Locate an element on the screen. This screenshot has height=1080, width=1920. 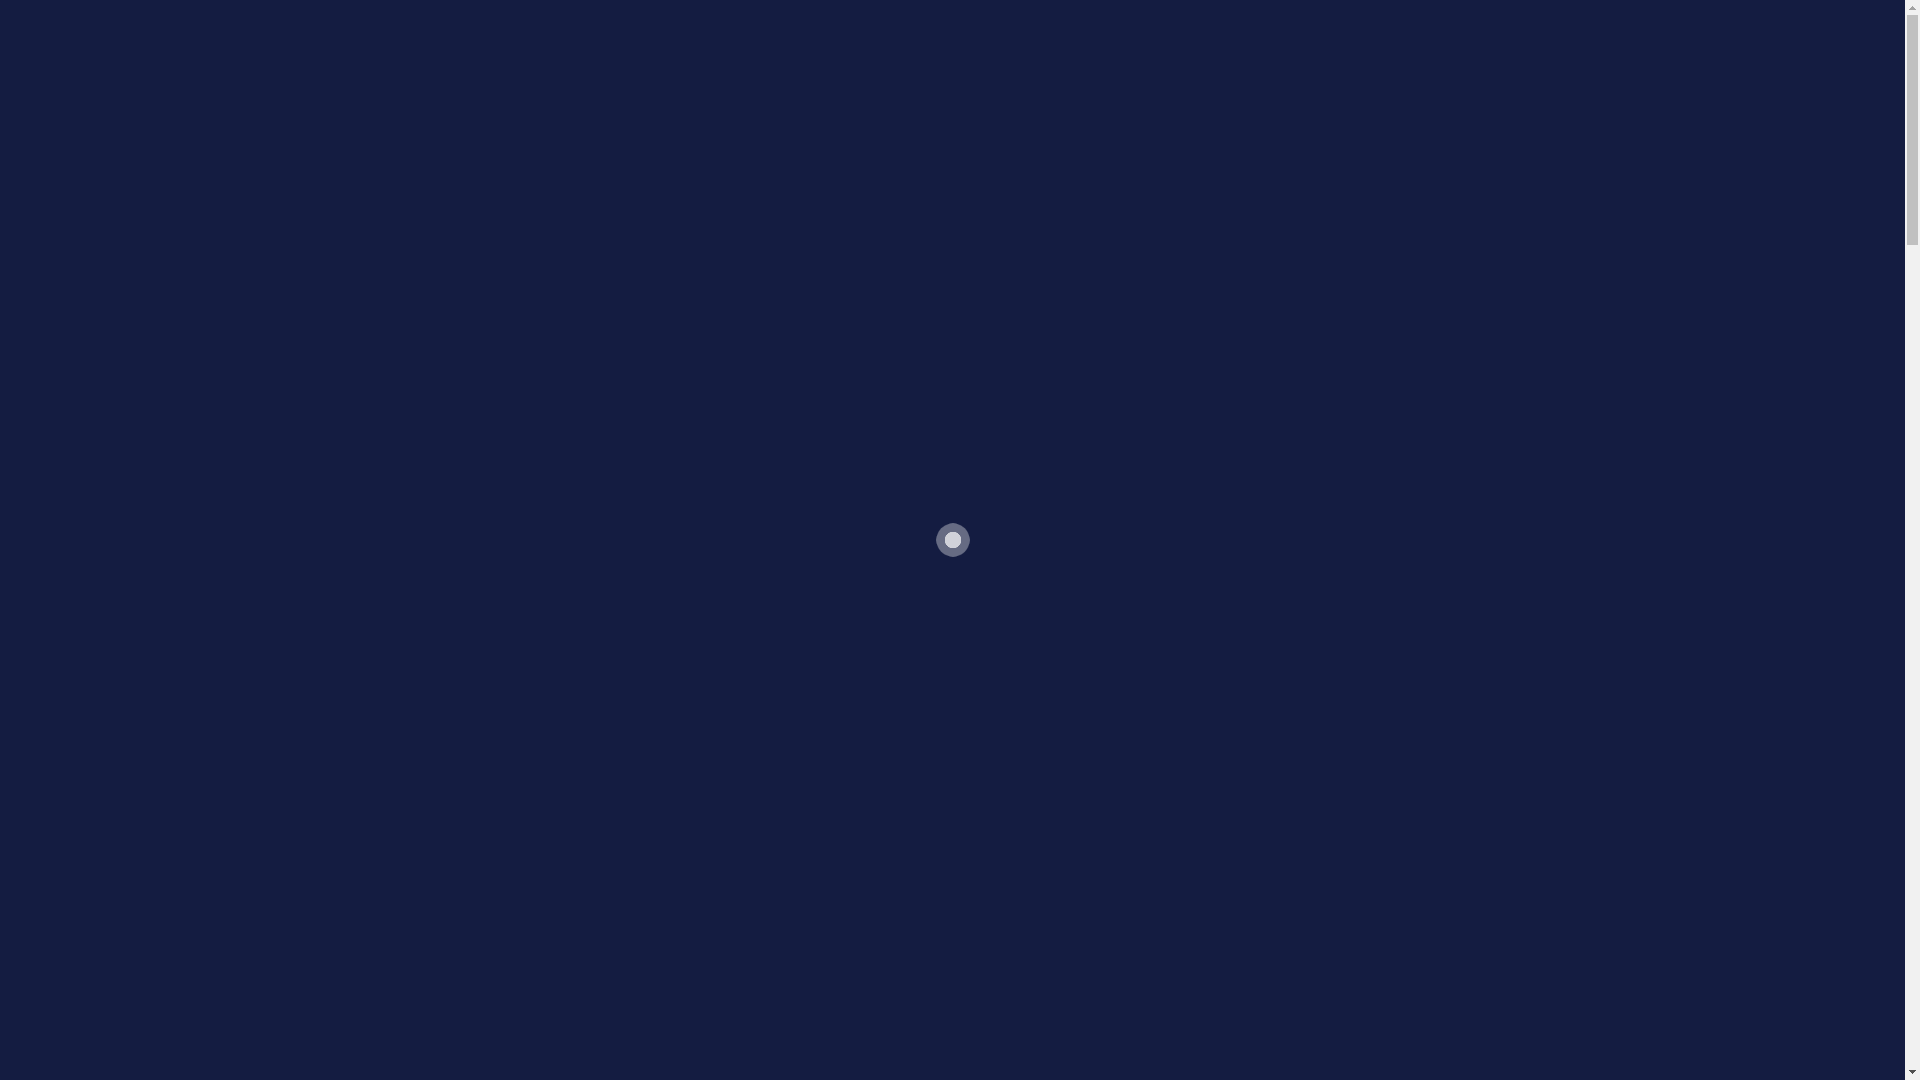
ENG is located at coordinates (1446, 12).